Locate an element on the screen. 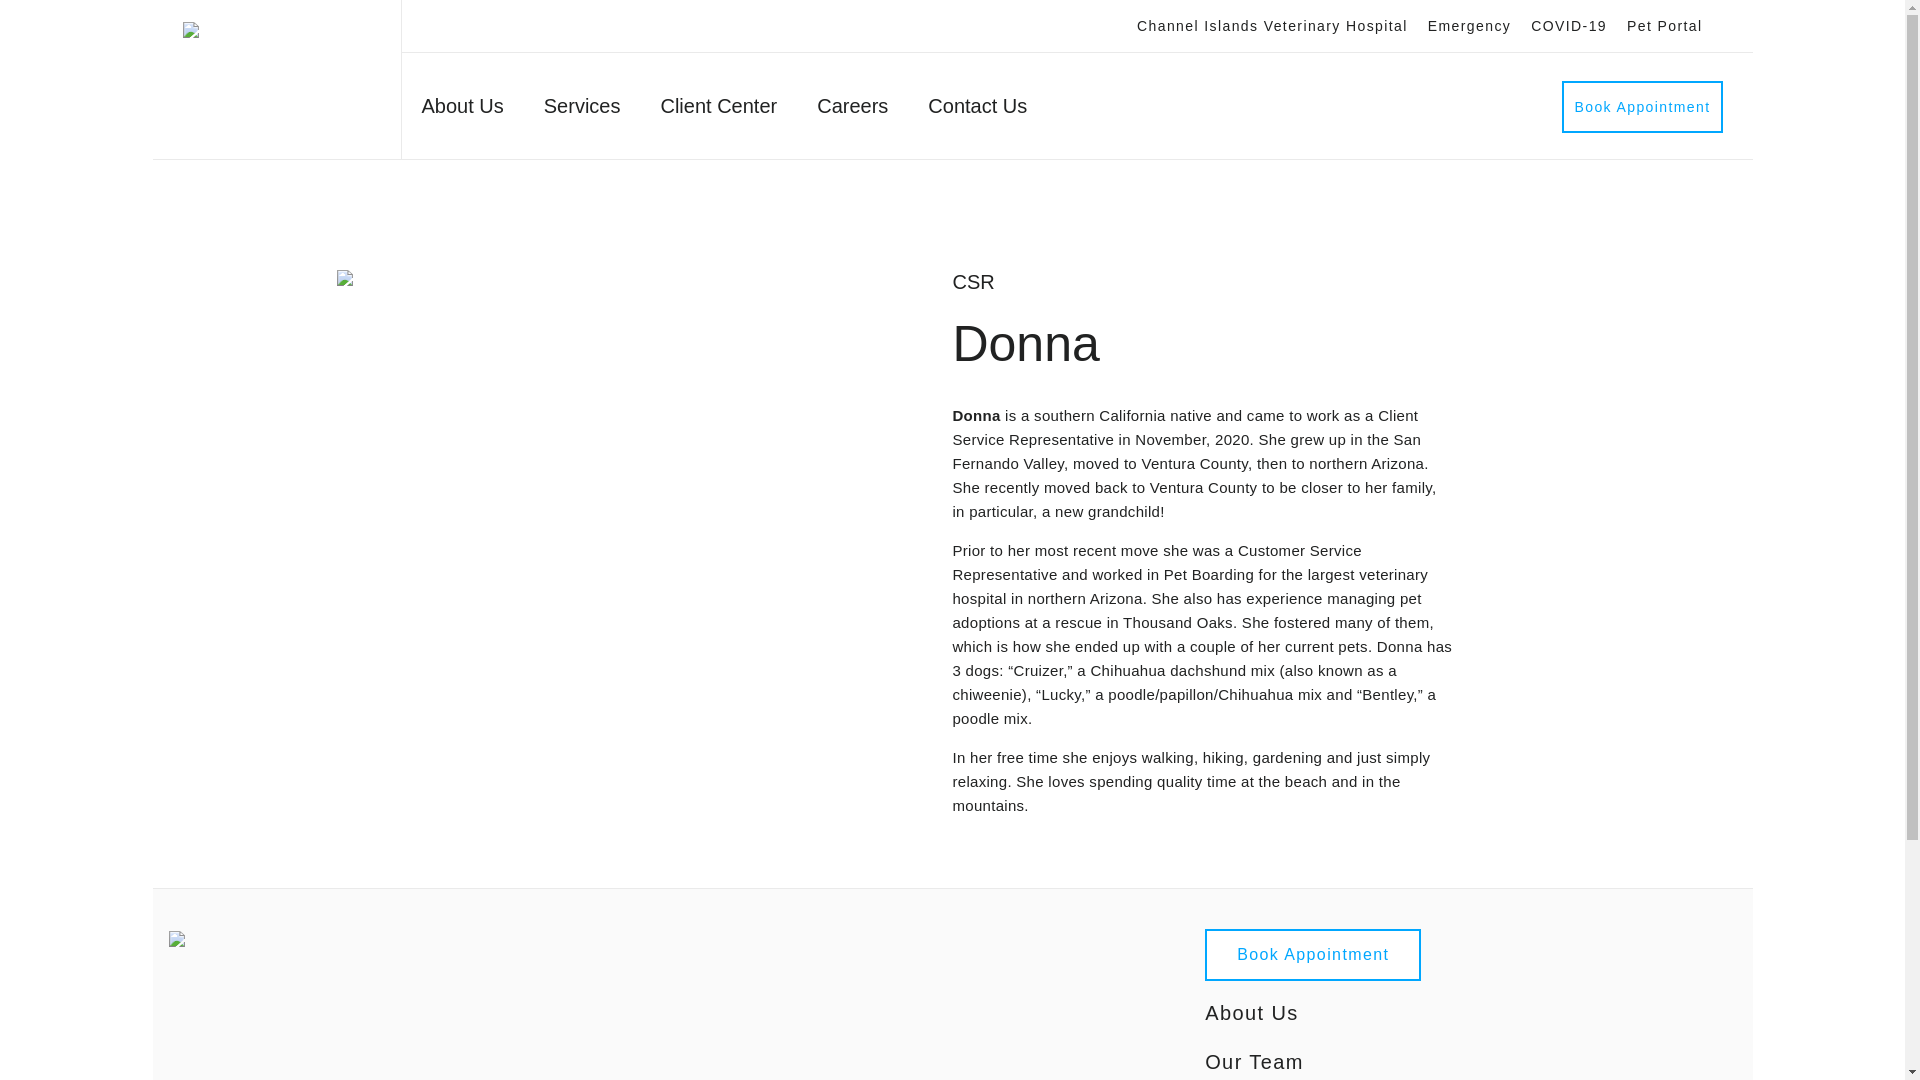 Image resolution: width=1920 pixels, height=1080 pixels. Careers is located at coordinates (852, 110).